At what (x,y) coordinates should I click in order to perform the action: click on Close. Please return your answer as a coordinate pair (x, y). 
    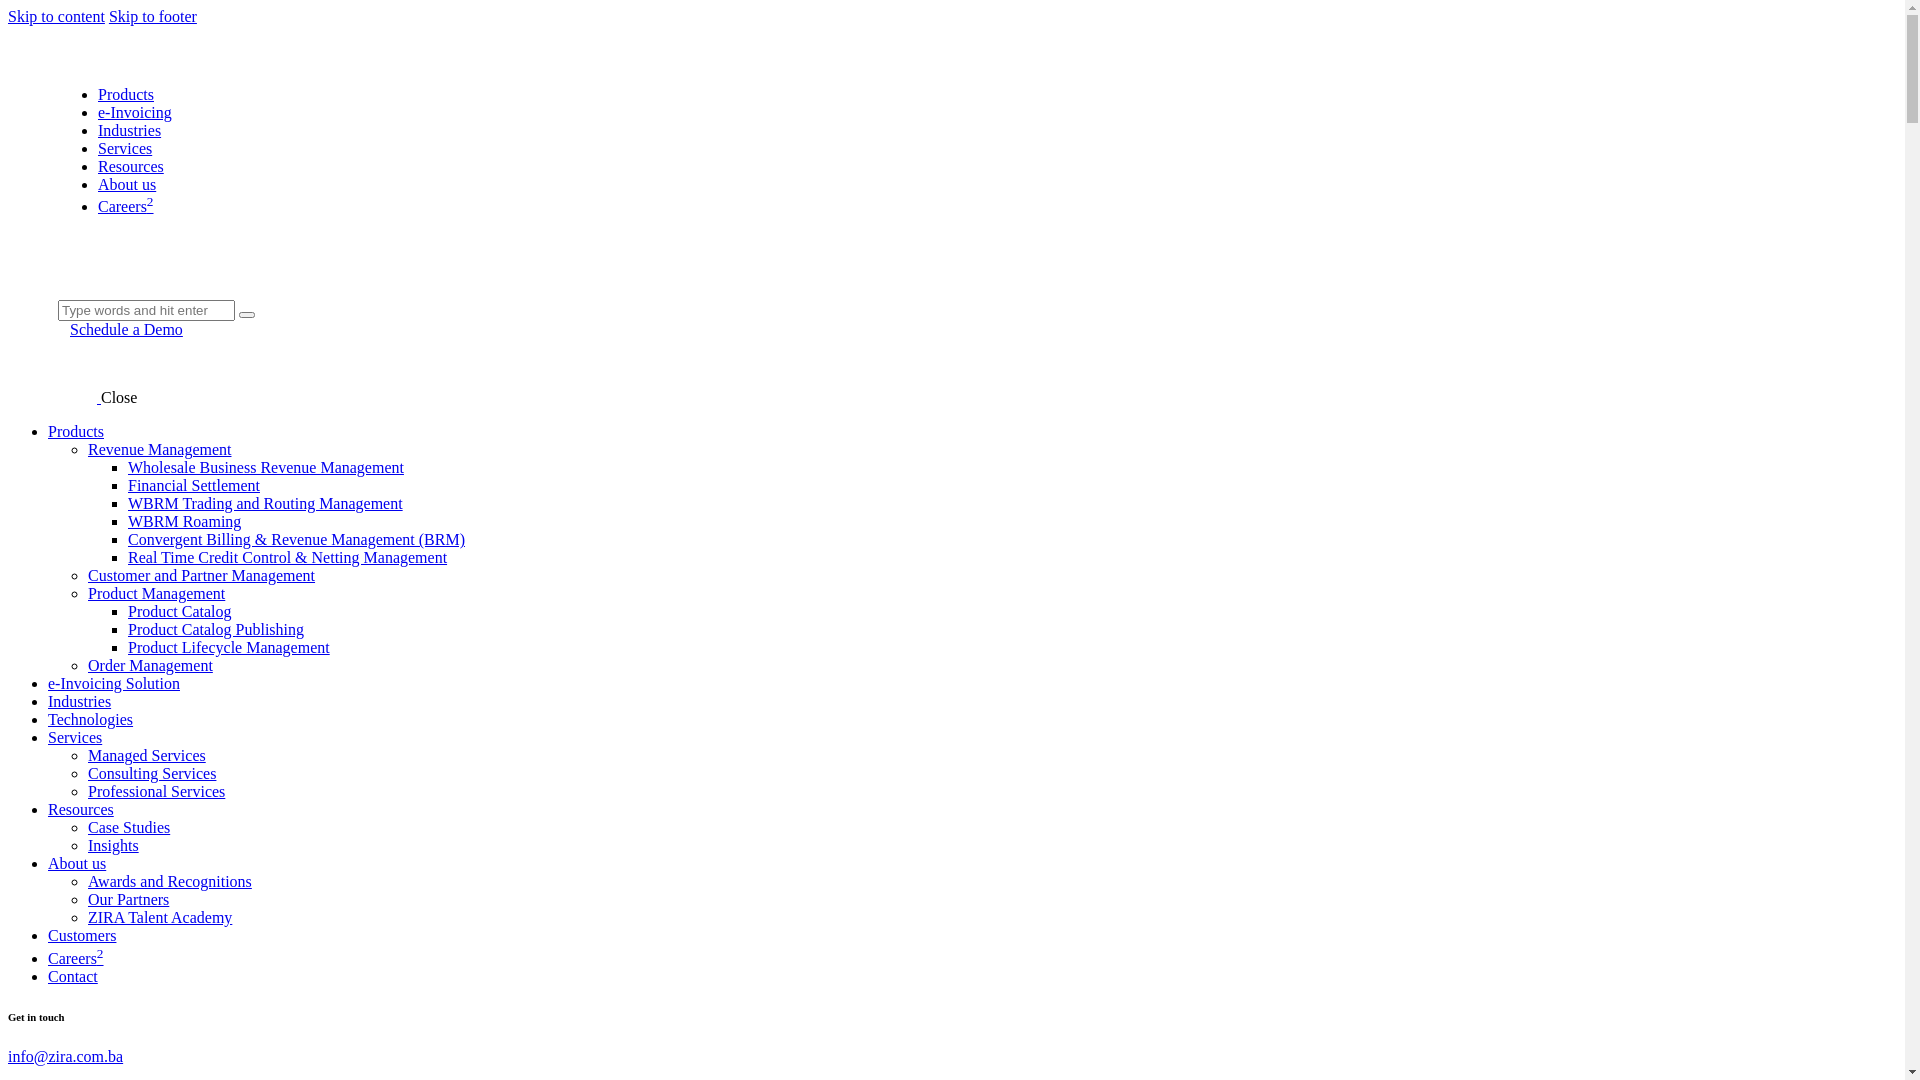
    Looking at the image, I should click on (119, 398).